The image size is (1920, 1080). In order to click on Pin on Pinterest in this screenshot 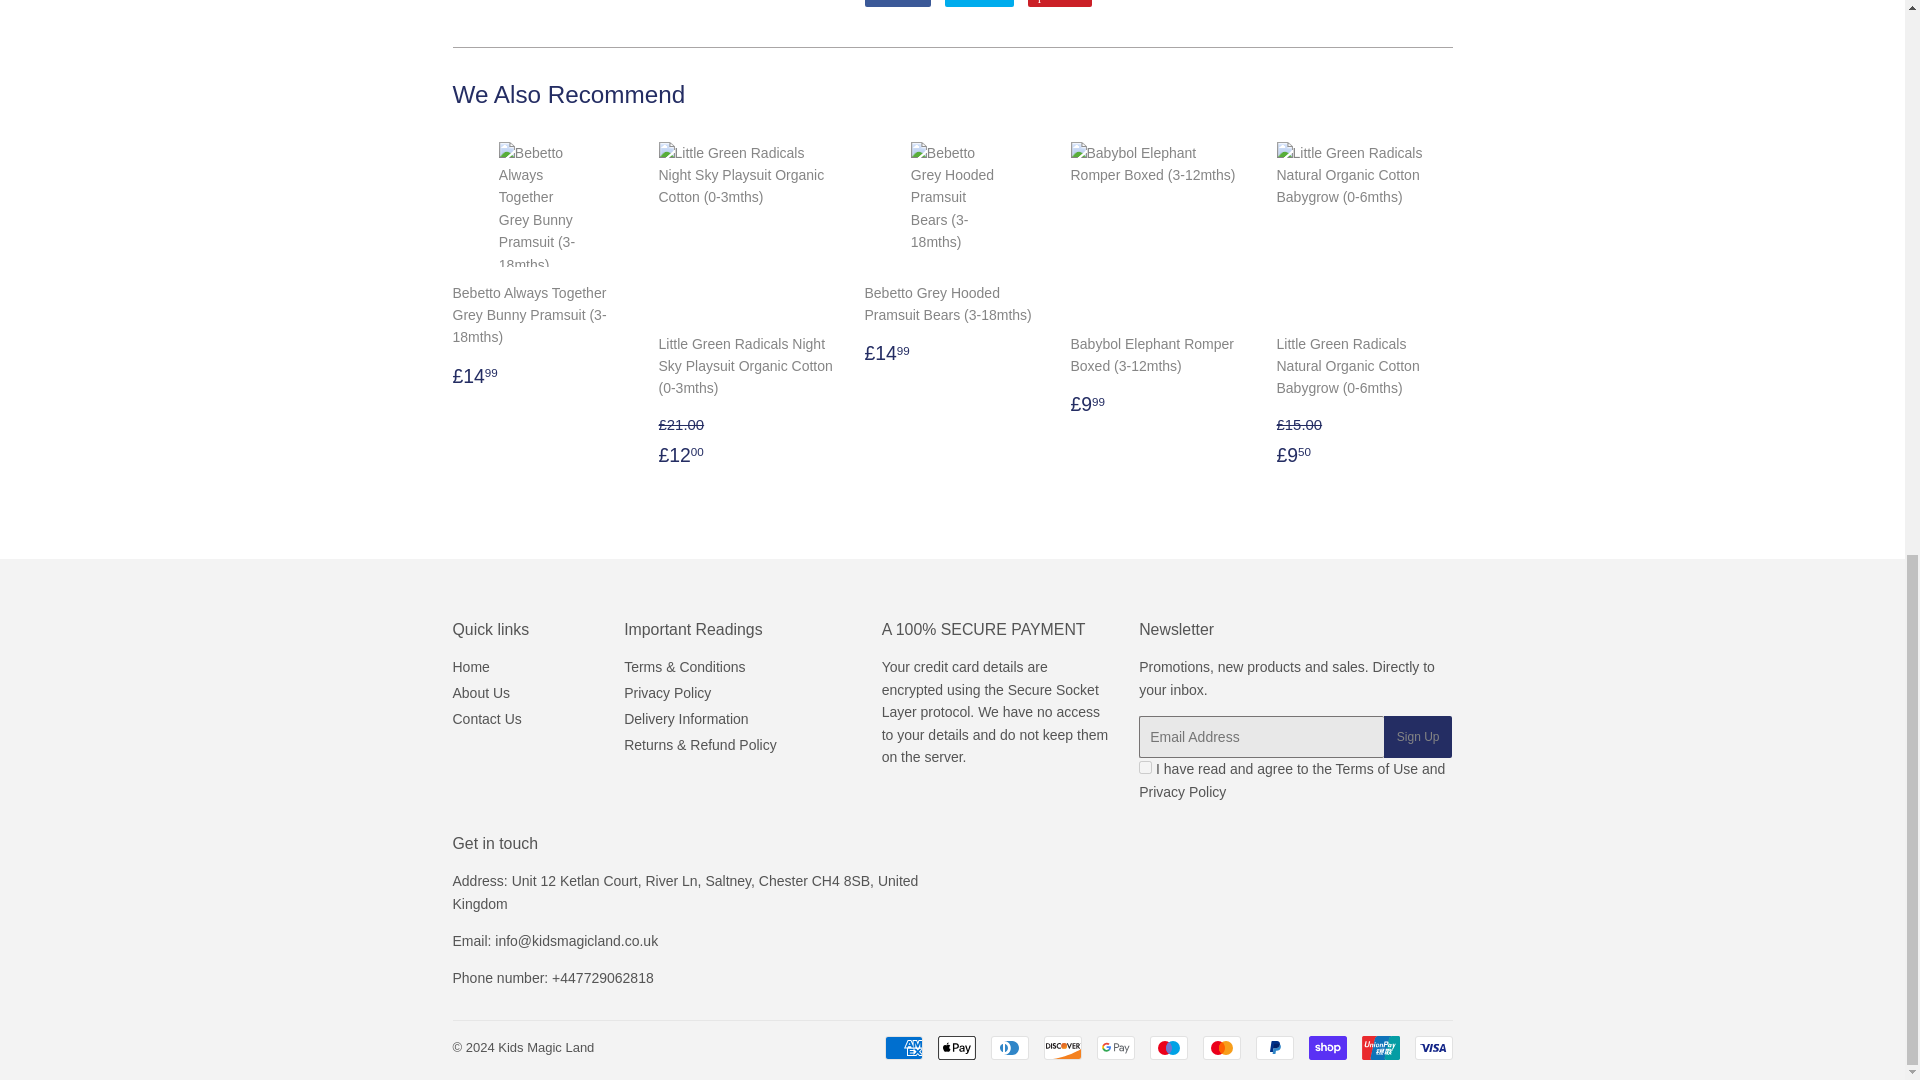, I will do `click(1060, 3)`.